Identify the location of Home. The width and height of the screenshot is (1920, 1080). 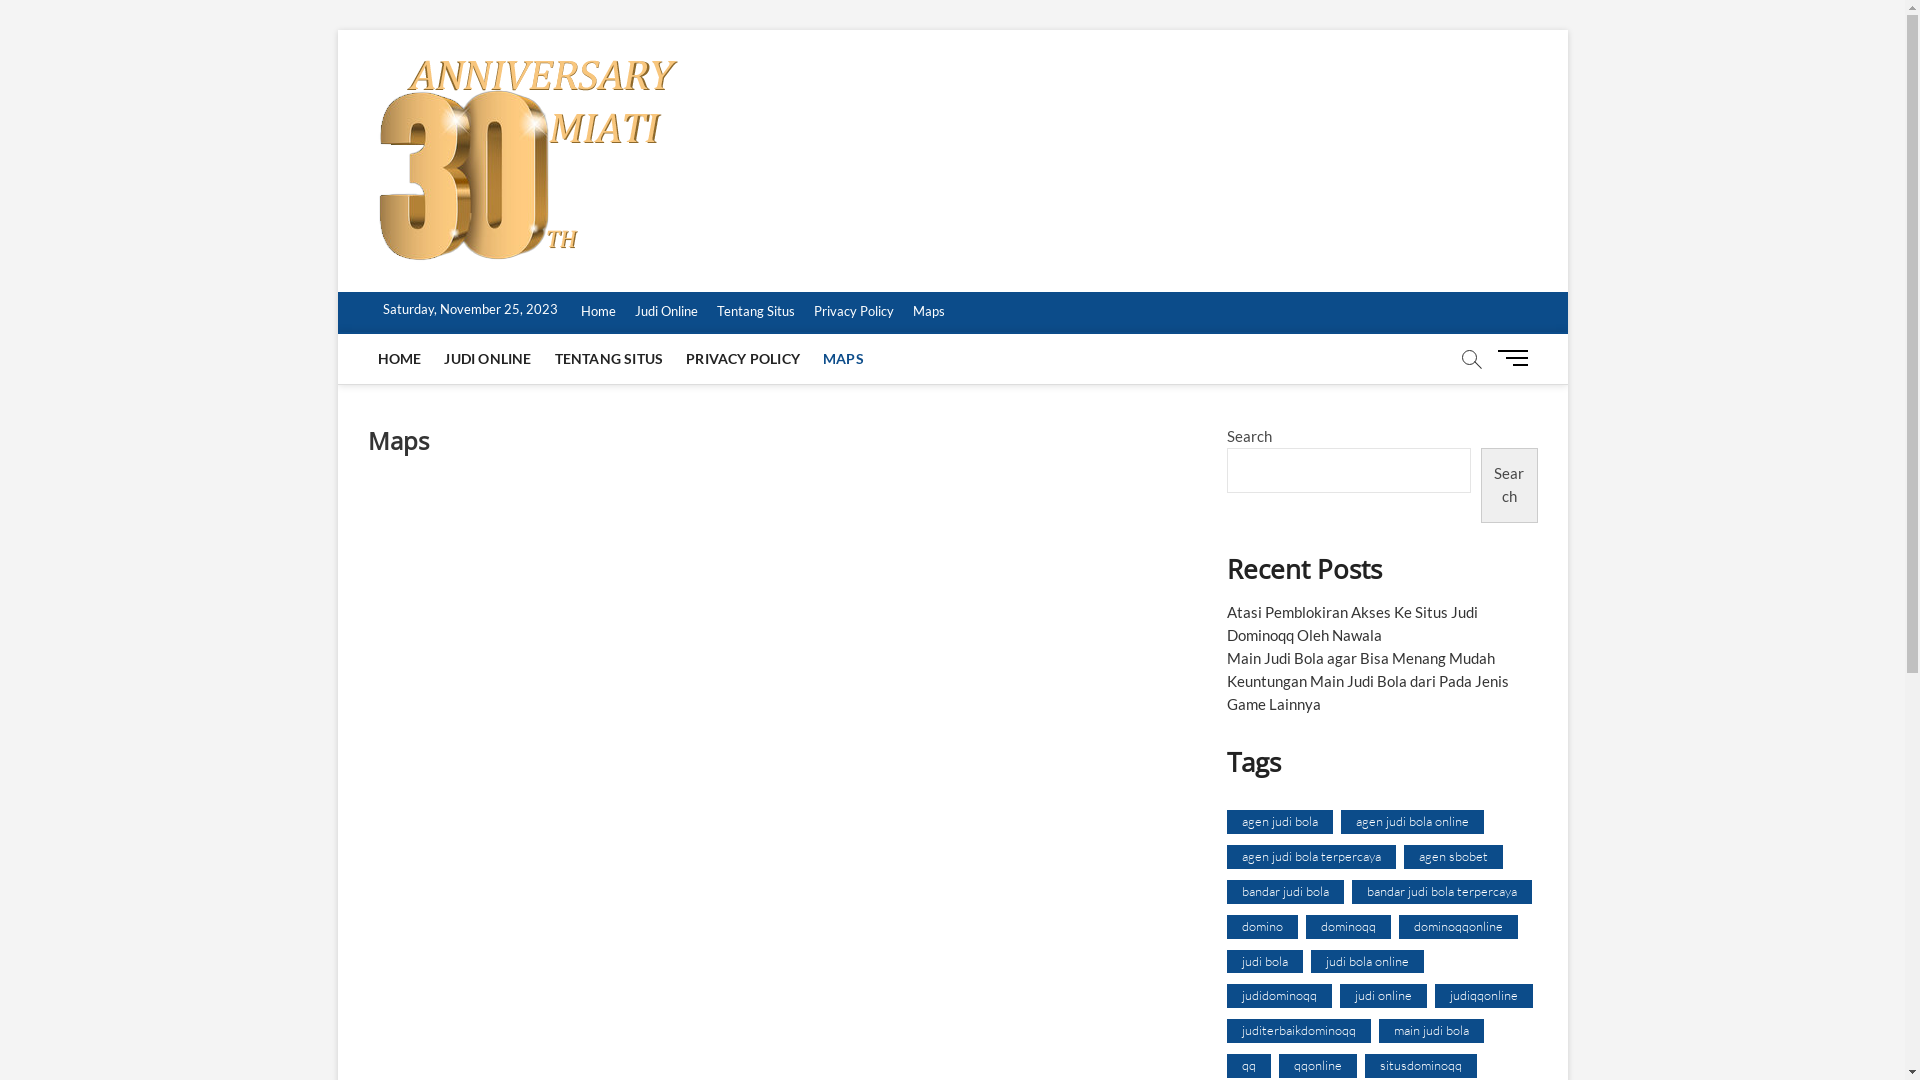
(598, 312).